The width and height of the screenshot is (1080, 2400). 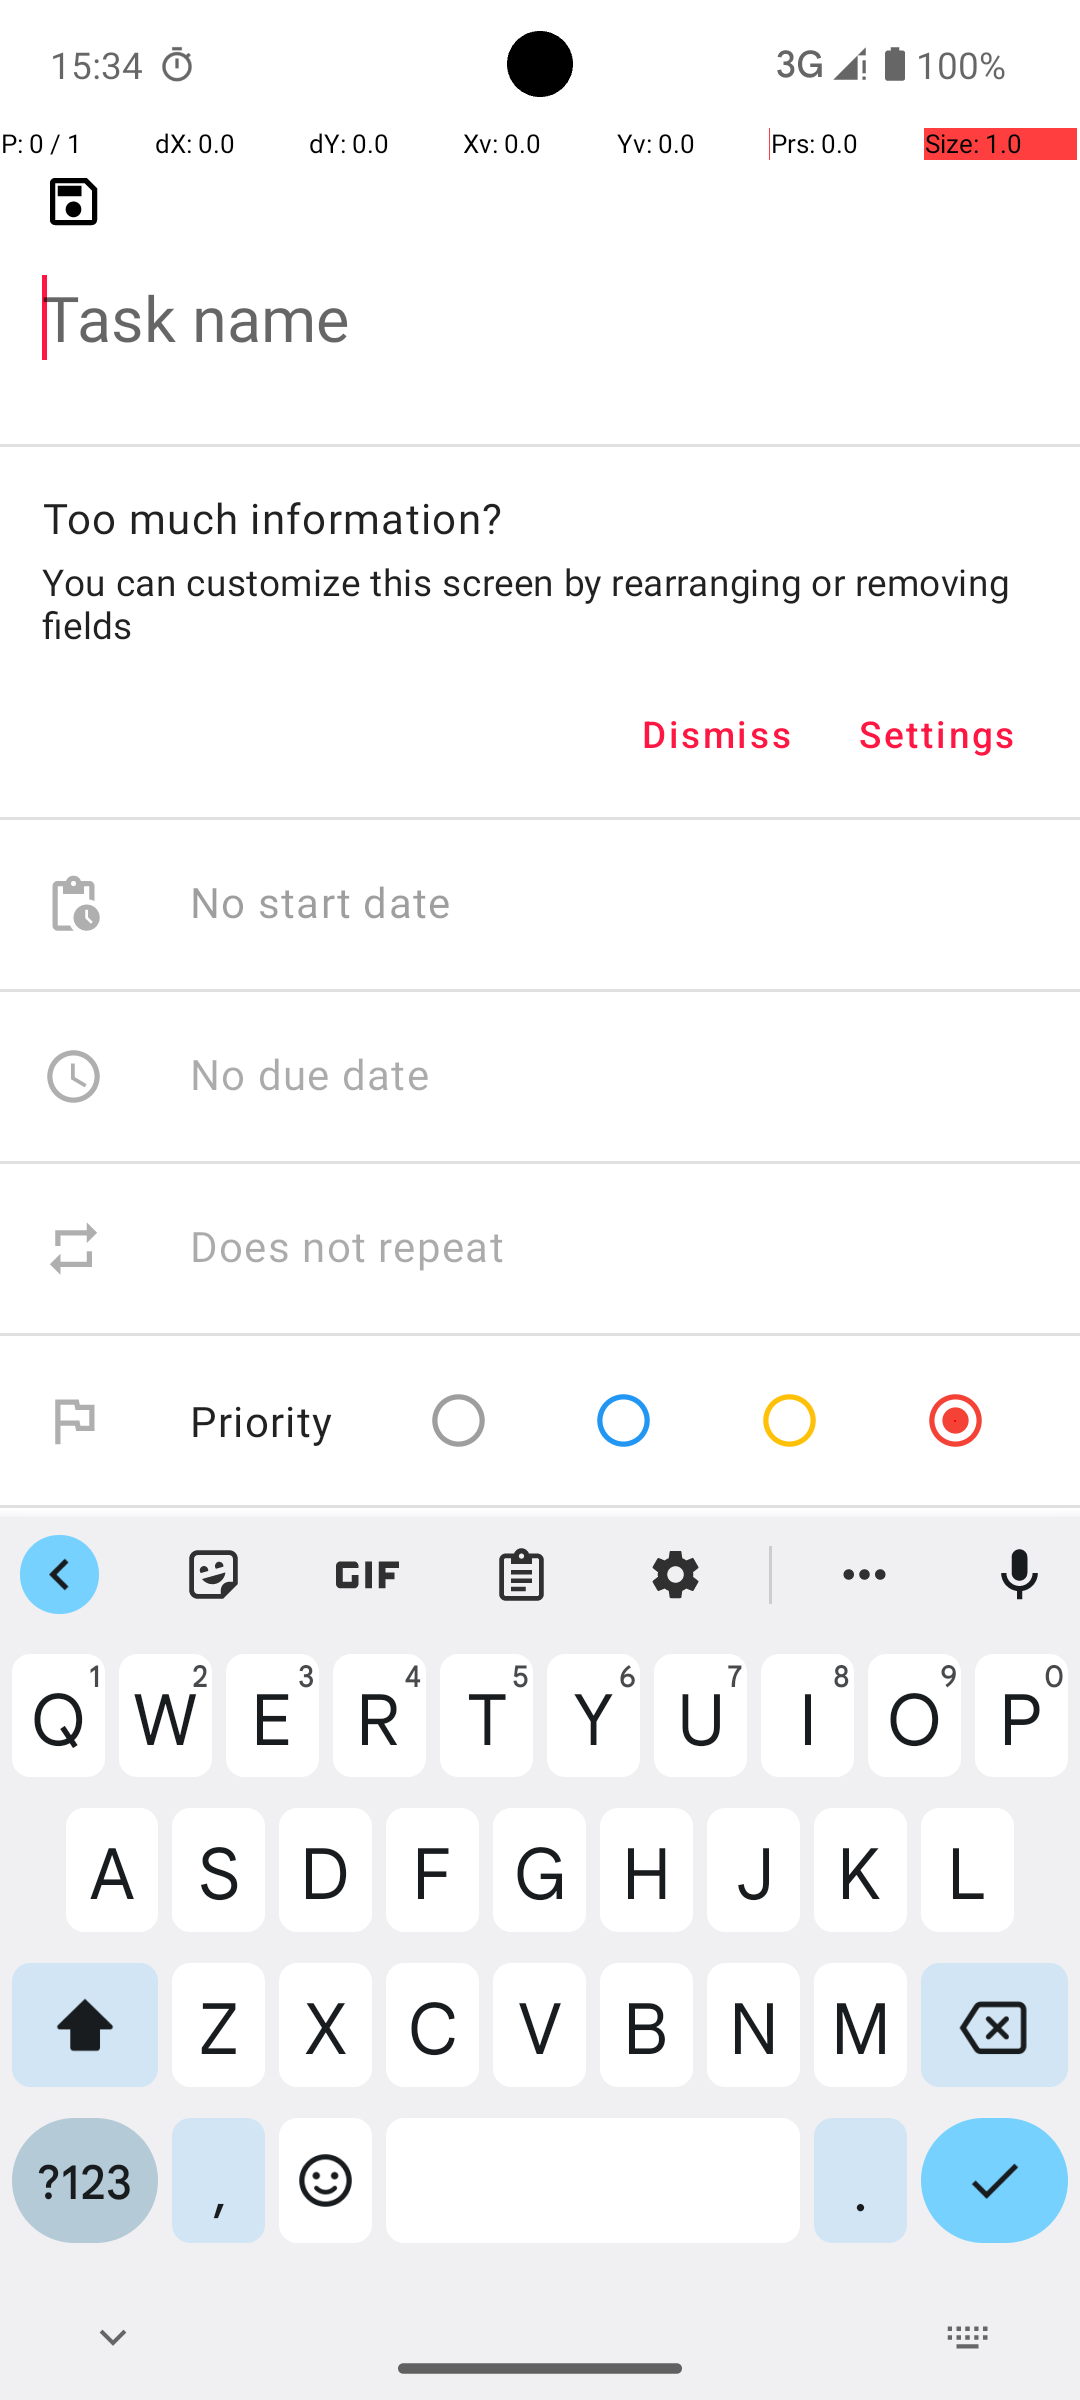 What do you see at coordinates (540, 286) in the screenshot?
I see `Task name` at bounding box center [540, 286].